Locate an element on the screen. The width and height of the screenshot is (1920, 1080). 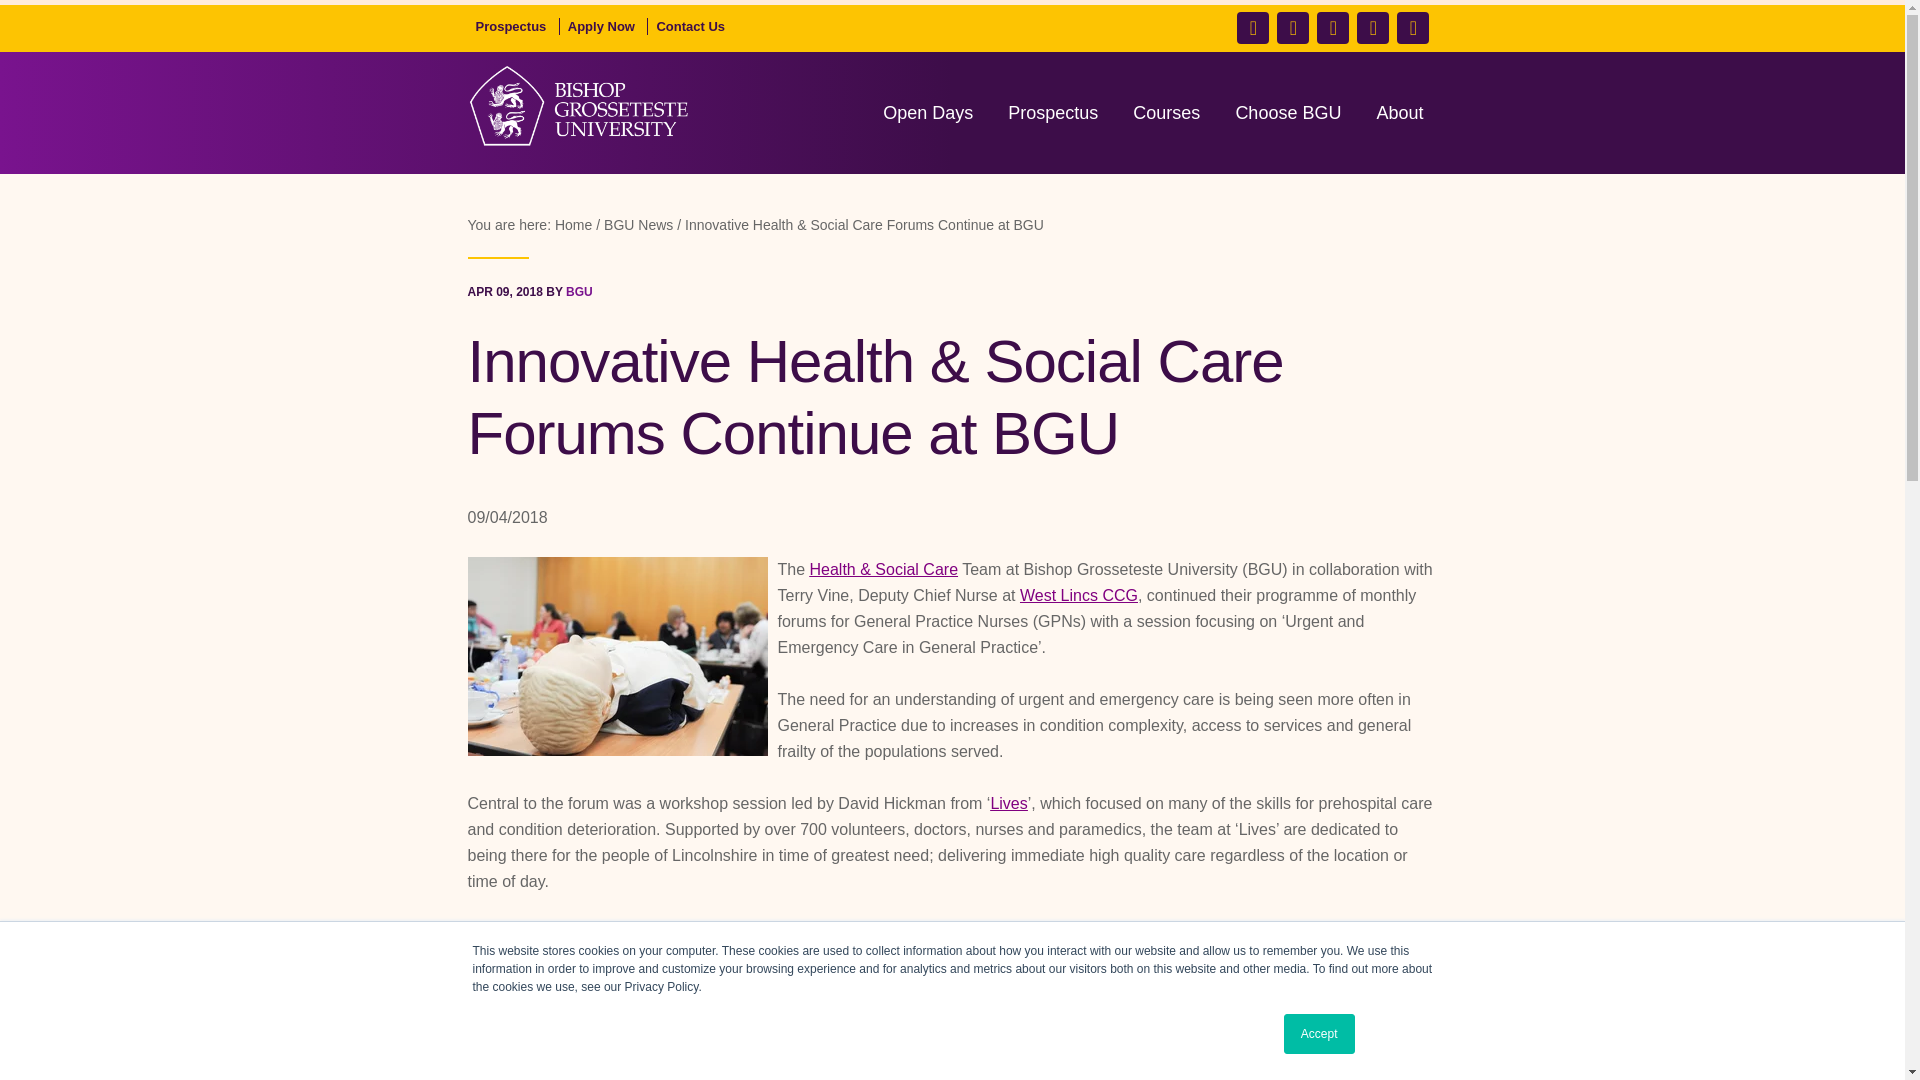
Choose BGU is located at coordinates (1288, 112).